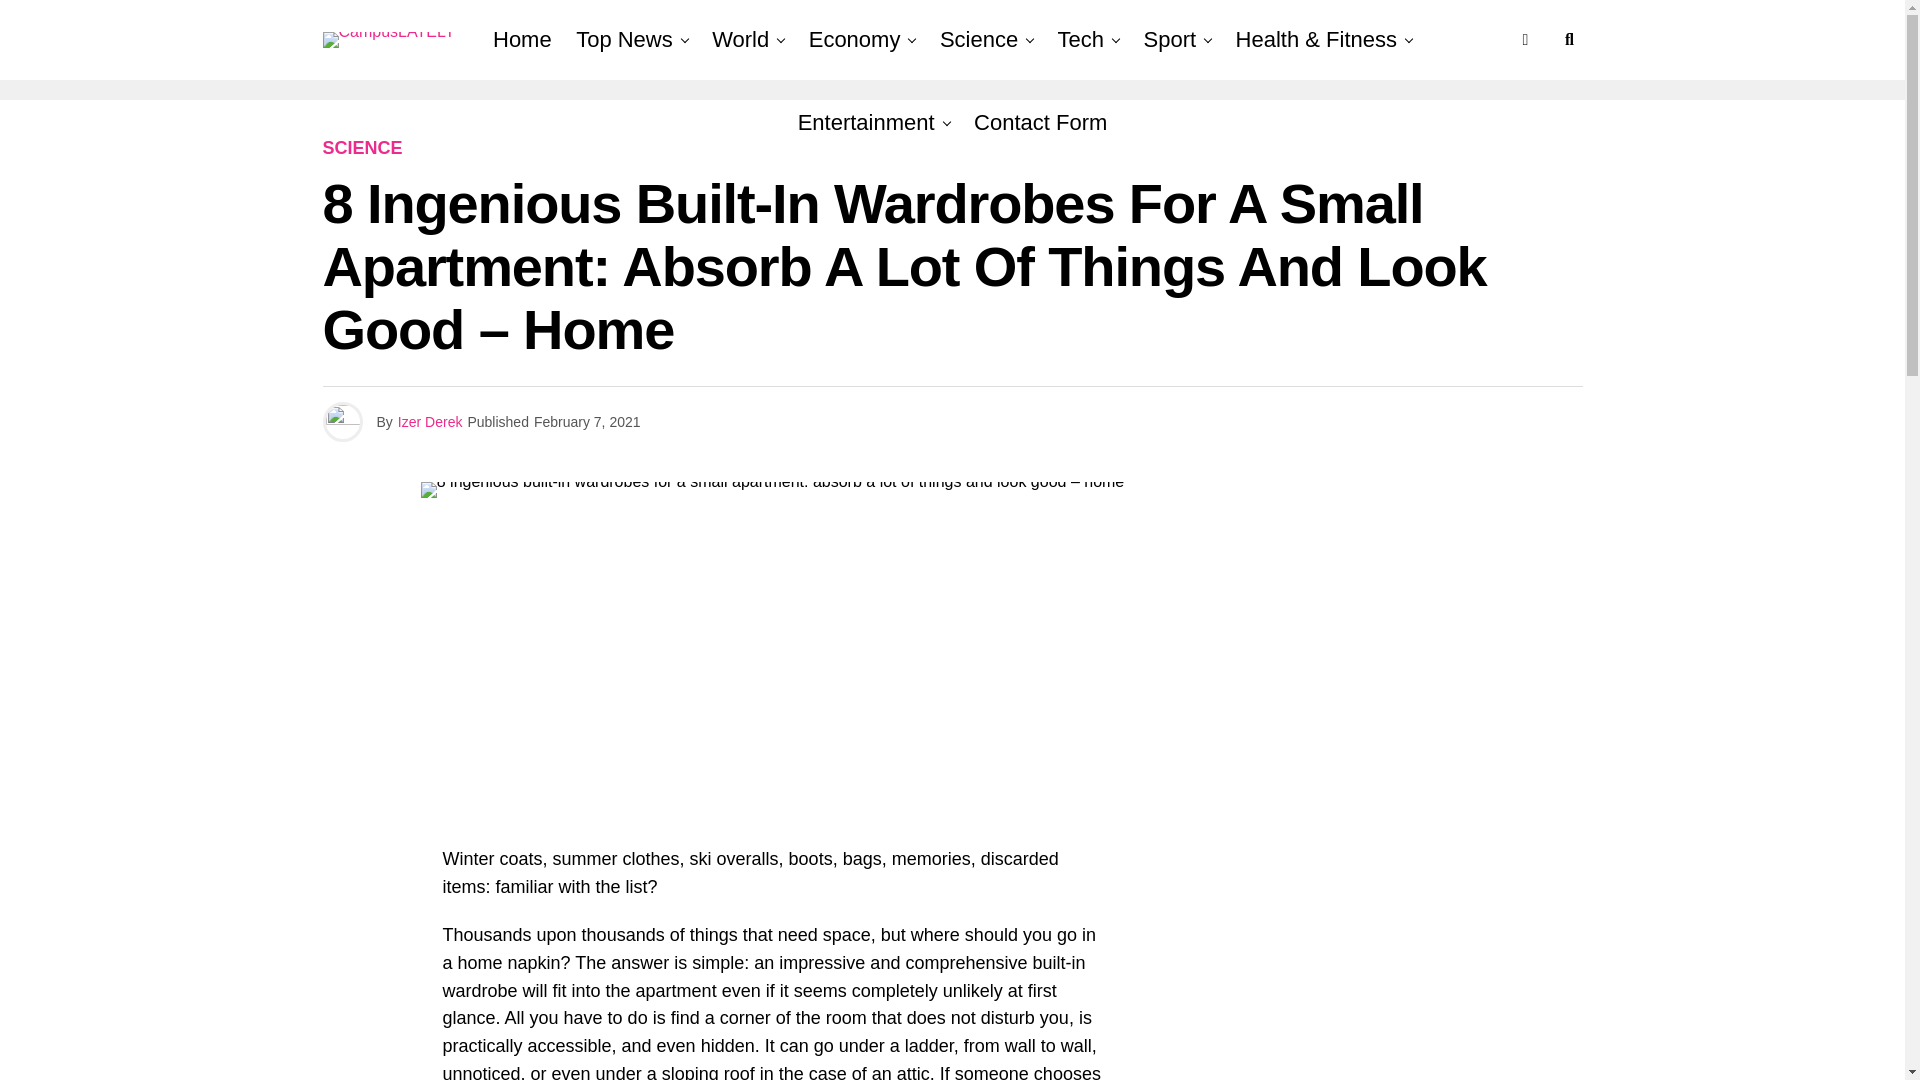 The width and height of the screenshot is (1920, 1080). Describe the element at coordinates (854, 40) in the screenshot. I see `Economy` at that location.